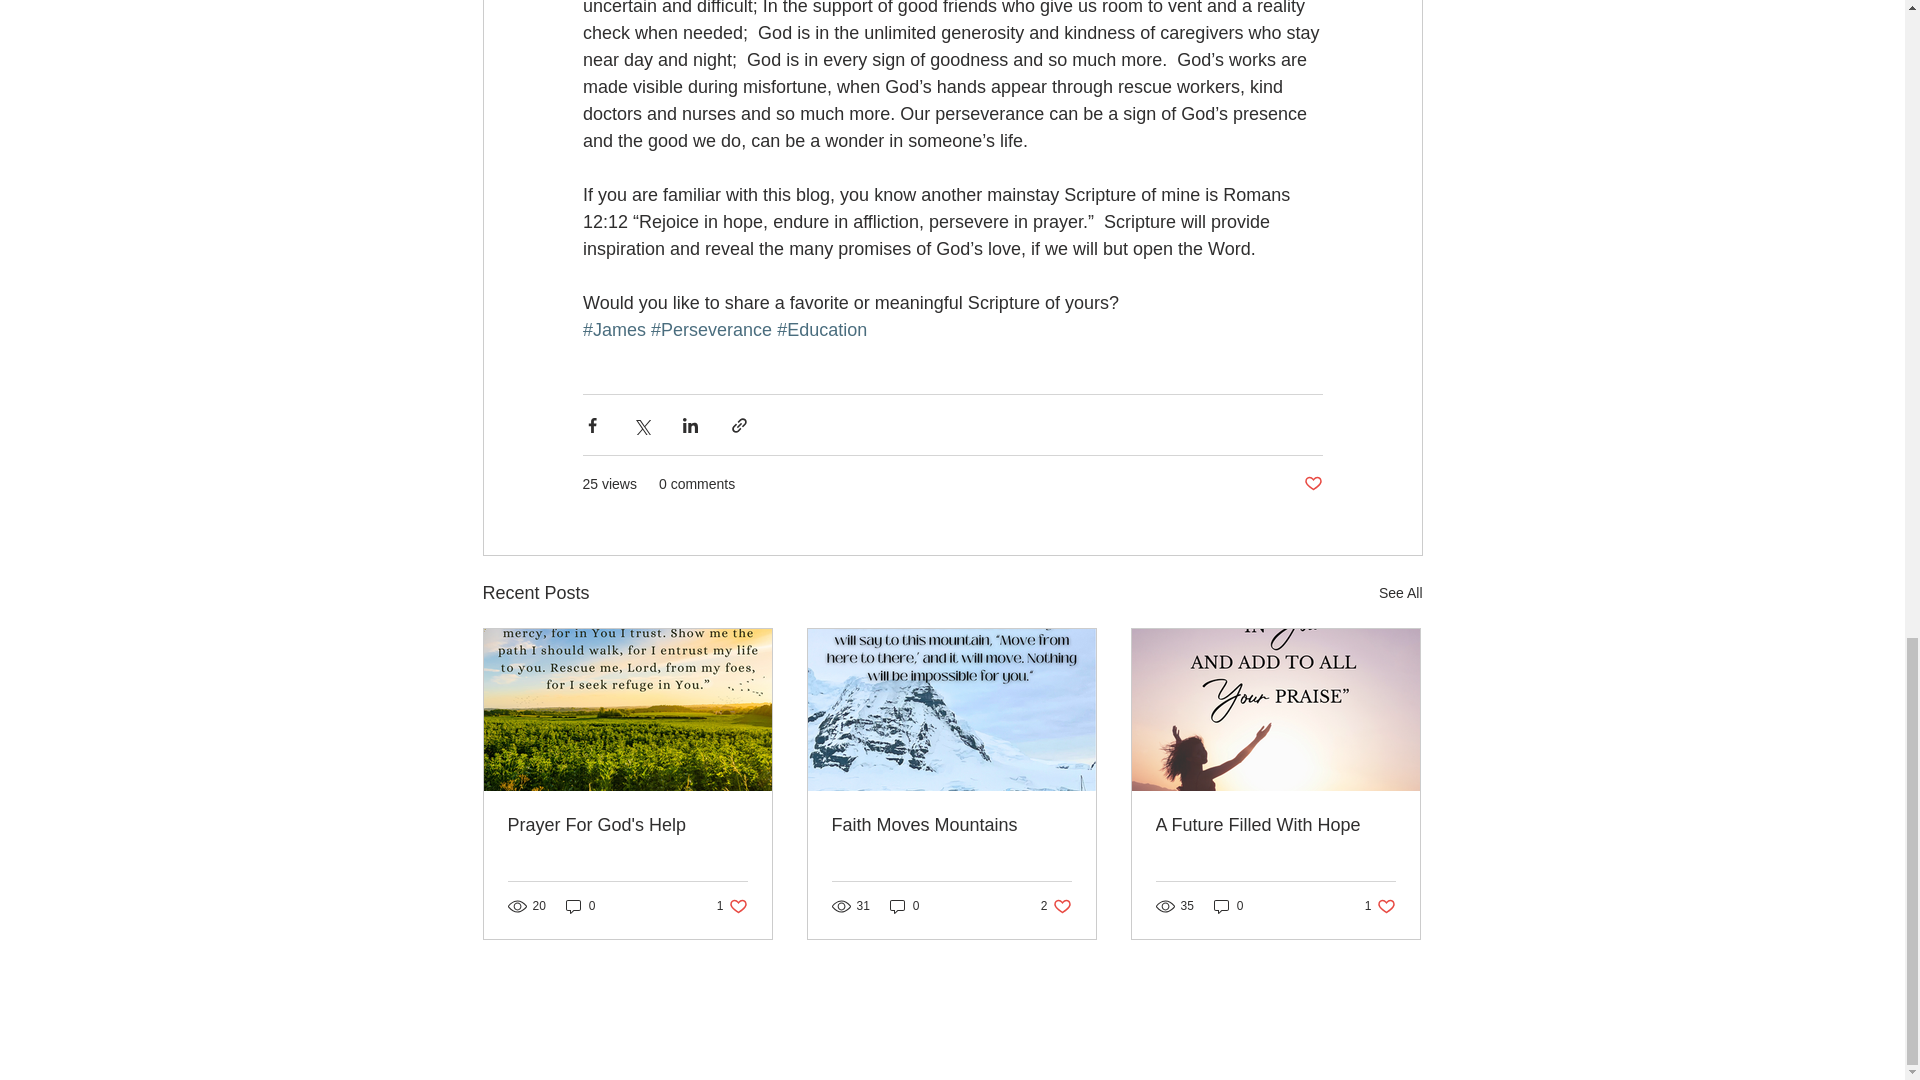 The width and height of the screenshot is (1920, 1080). What do you see at coordinates (732, 905) in the screenshot?
I see `A Future Filled With Hope` at bounding box center [732, 905].